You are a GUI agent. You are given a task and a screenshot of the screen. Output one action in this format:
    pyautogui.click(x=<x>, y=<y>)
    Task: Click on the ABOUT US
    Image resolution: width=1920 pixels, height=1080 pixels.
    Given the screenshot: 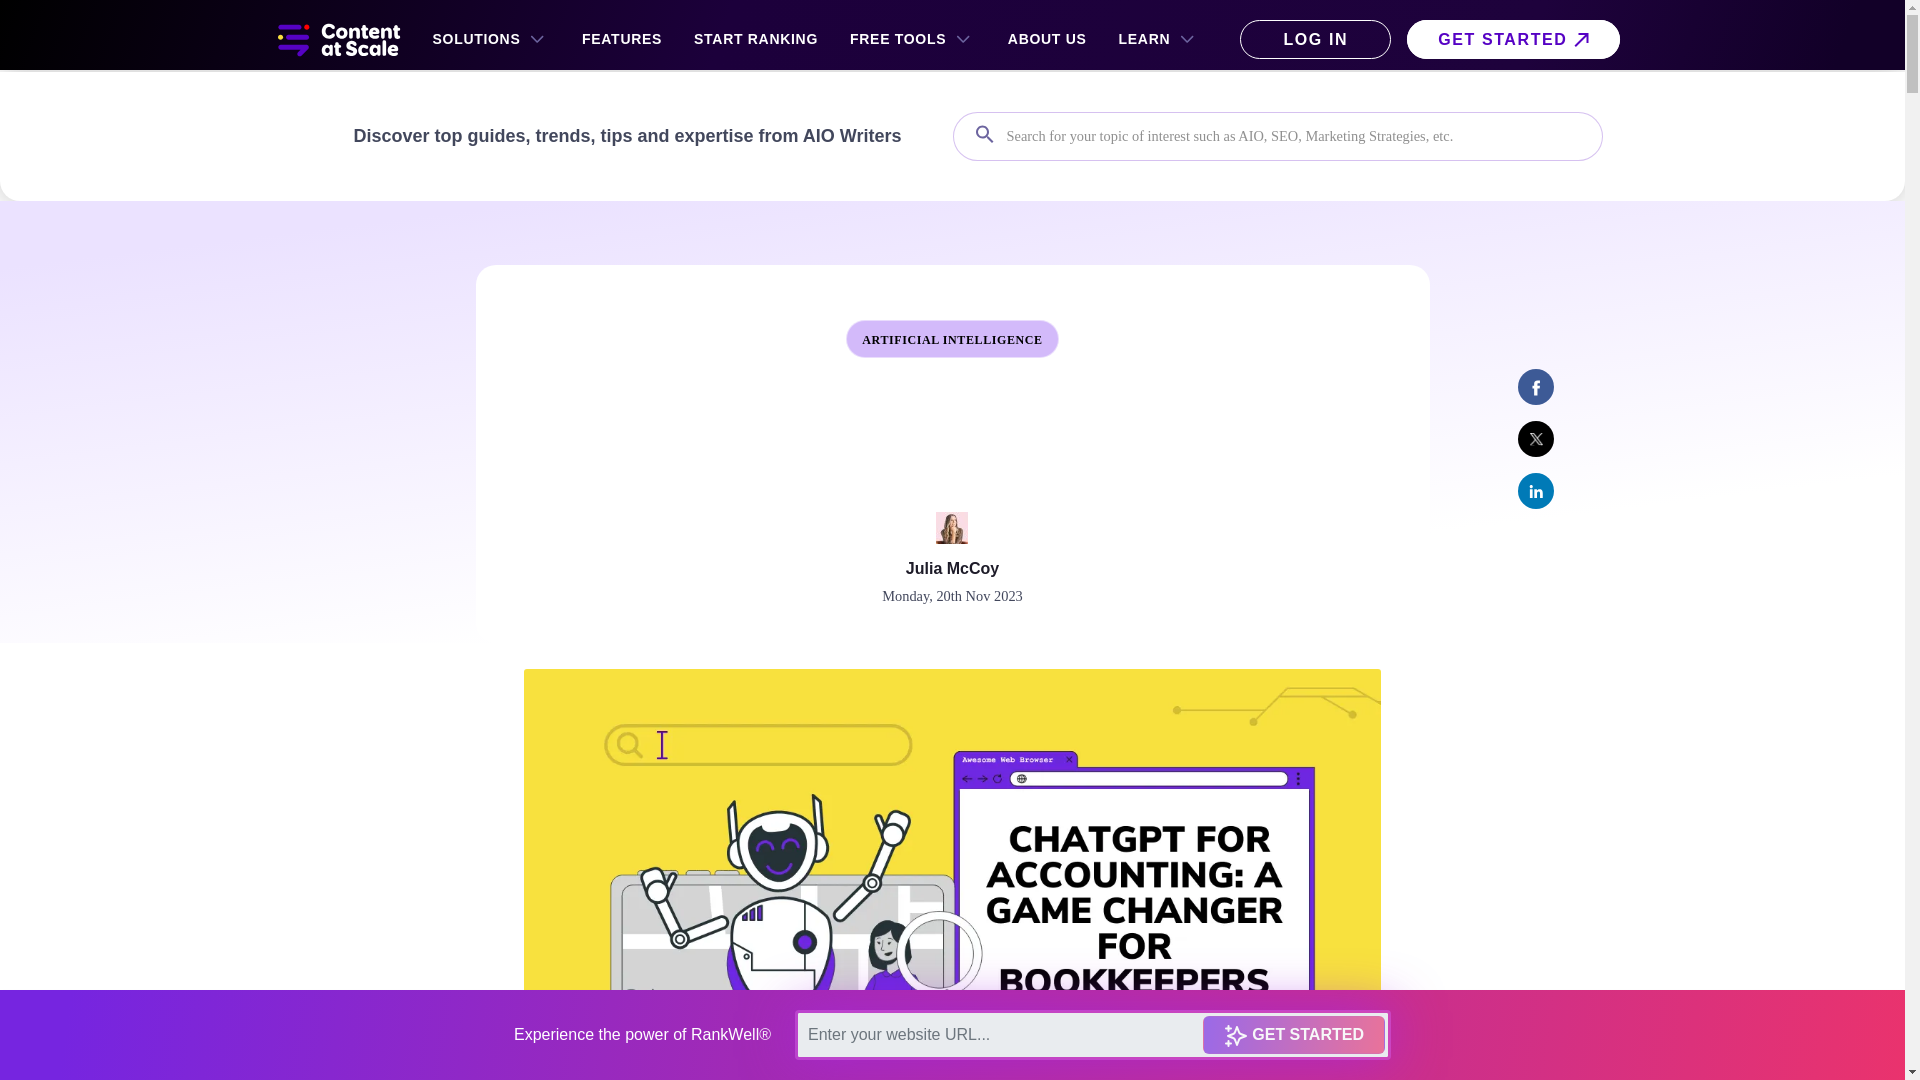 What is the action you would take?
    pyautogui.click(x=1047, y=40)
    